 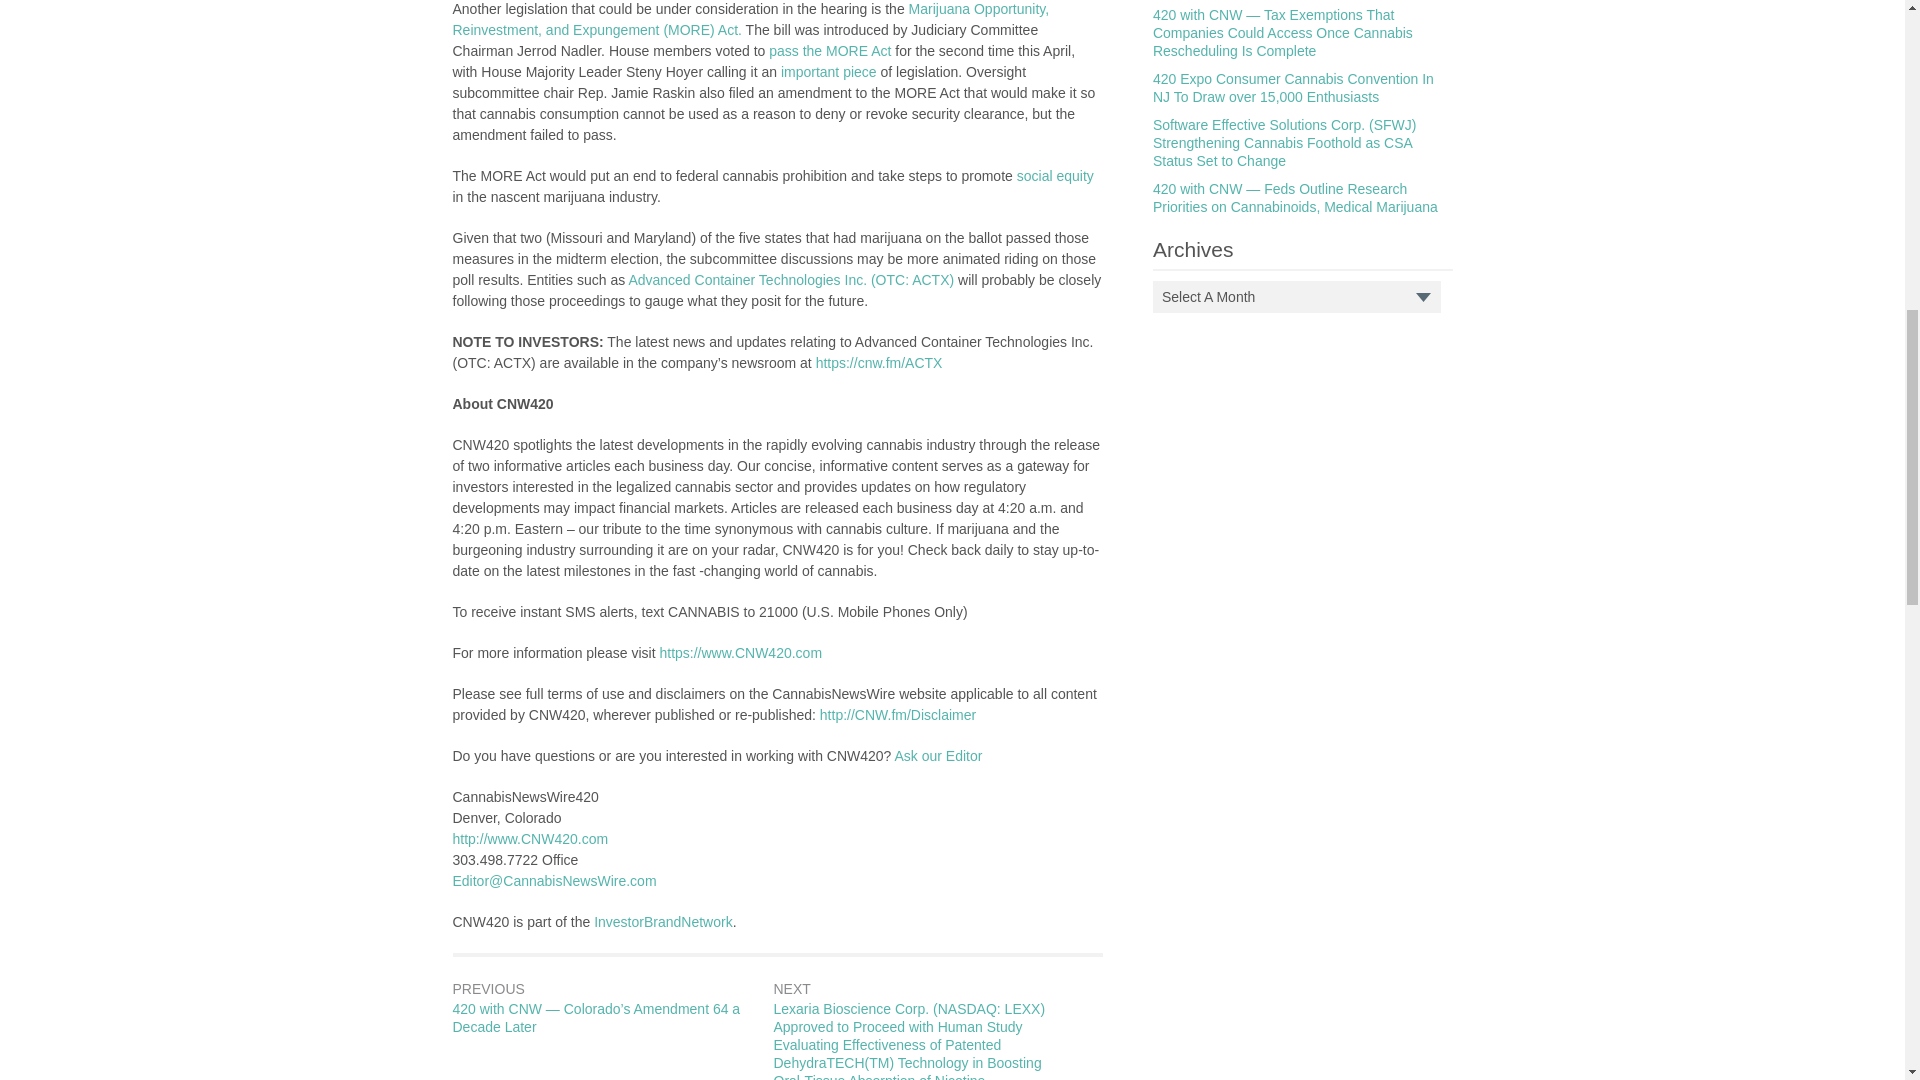 What do you see at coordinates (830, 51) in the screenshot?
I see `pass the MORE Act` at bounding box center [830, 51].